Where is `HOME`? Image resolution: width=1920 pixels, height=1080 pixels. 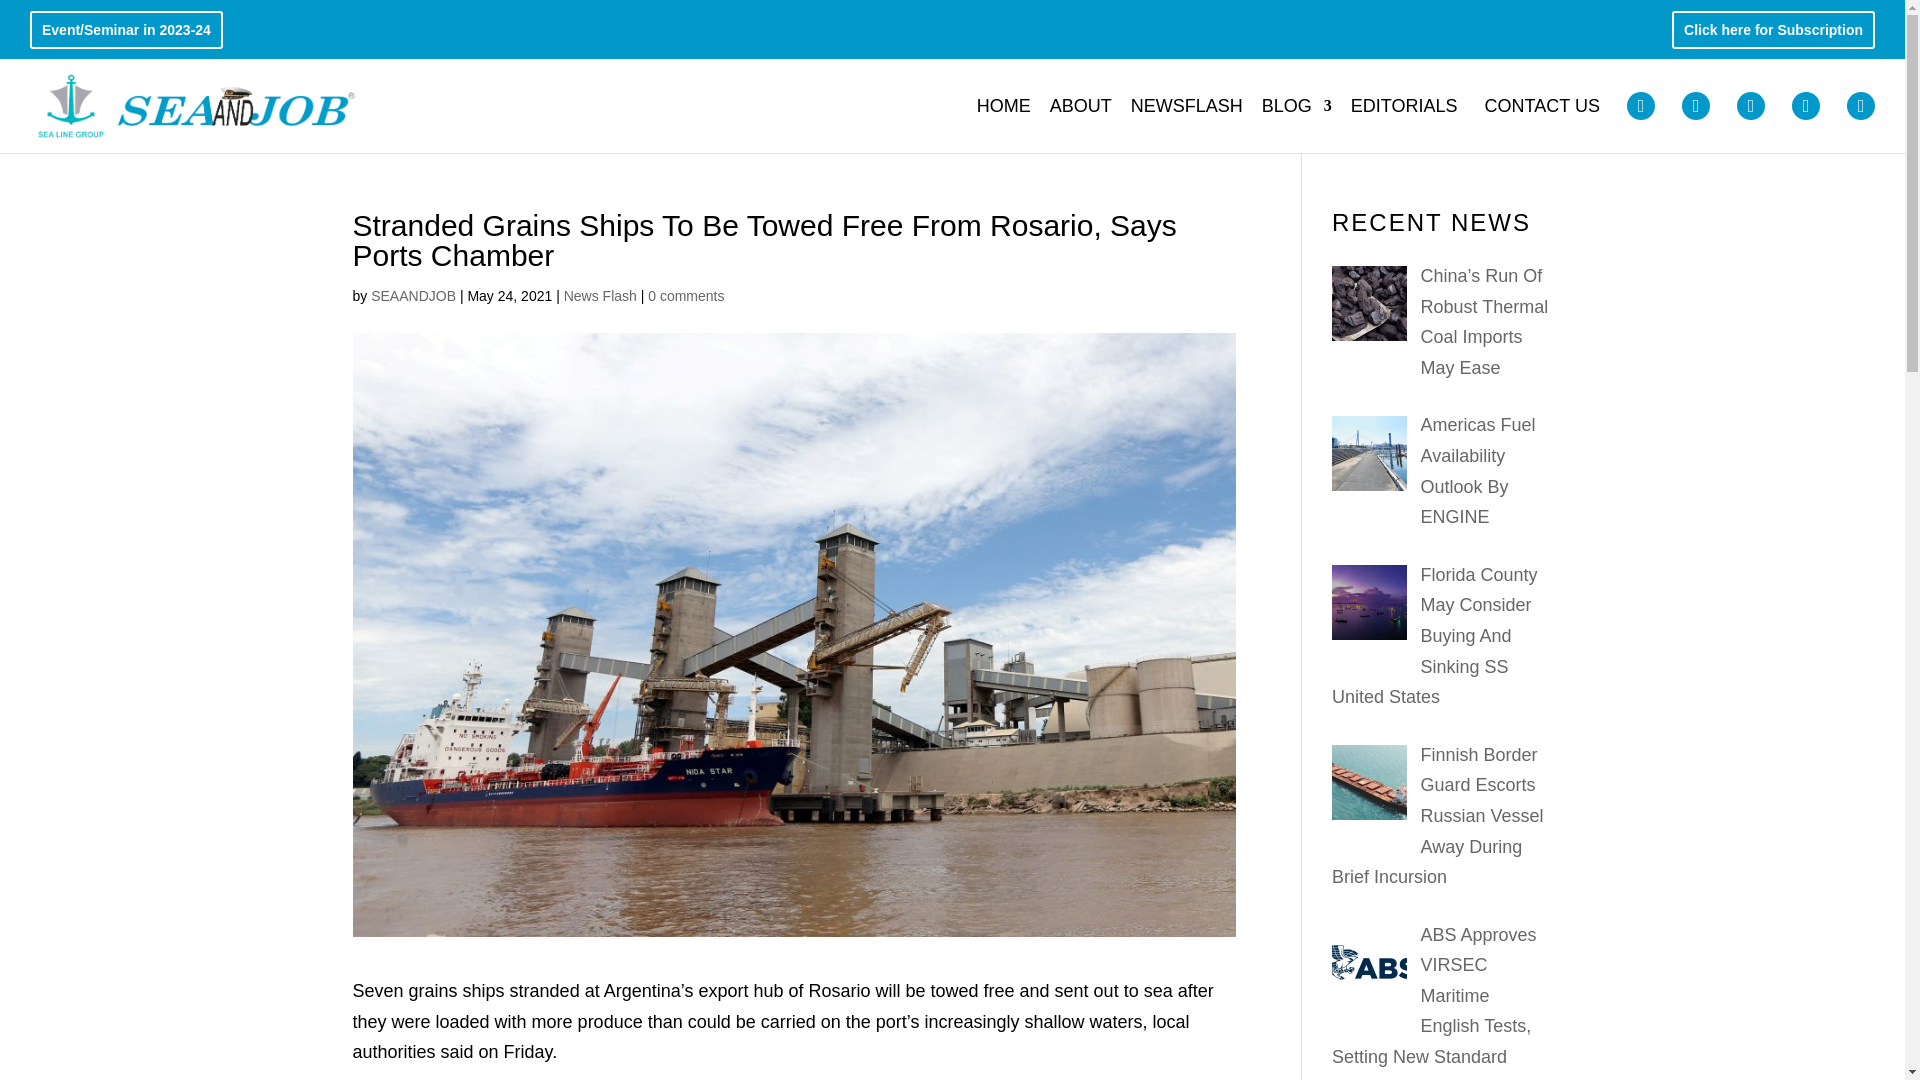 HOME is located at coordinates (1004, 122).